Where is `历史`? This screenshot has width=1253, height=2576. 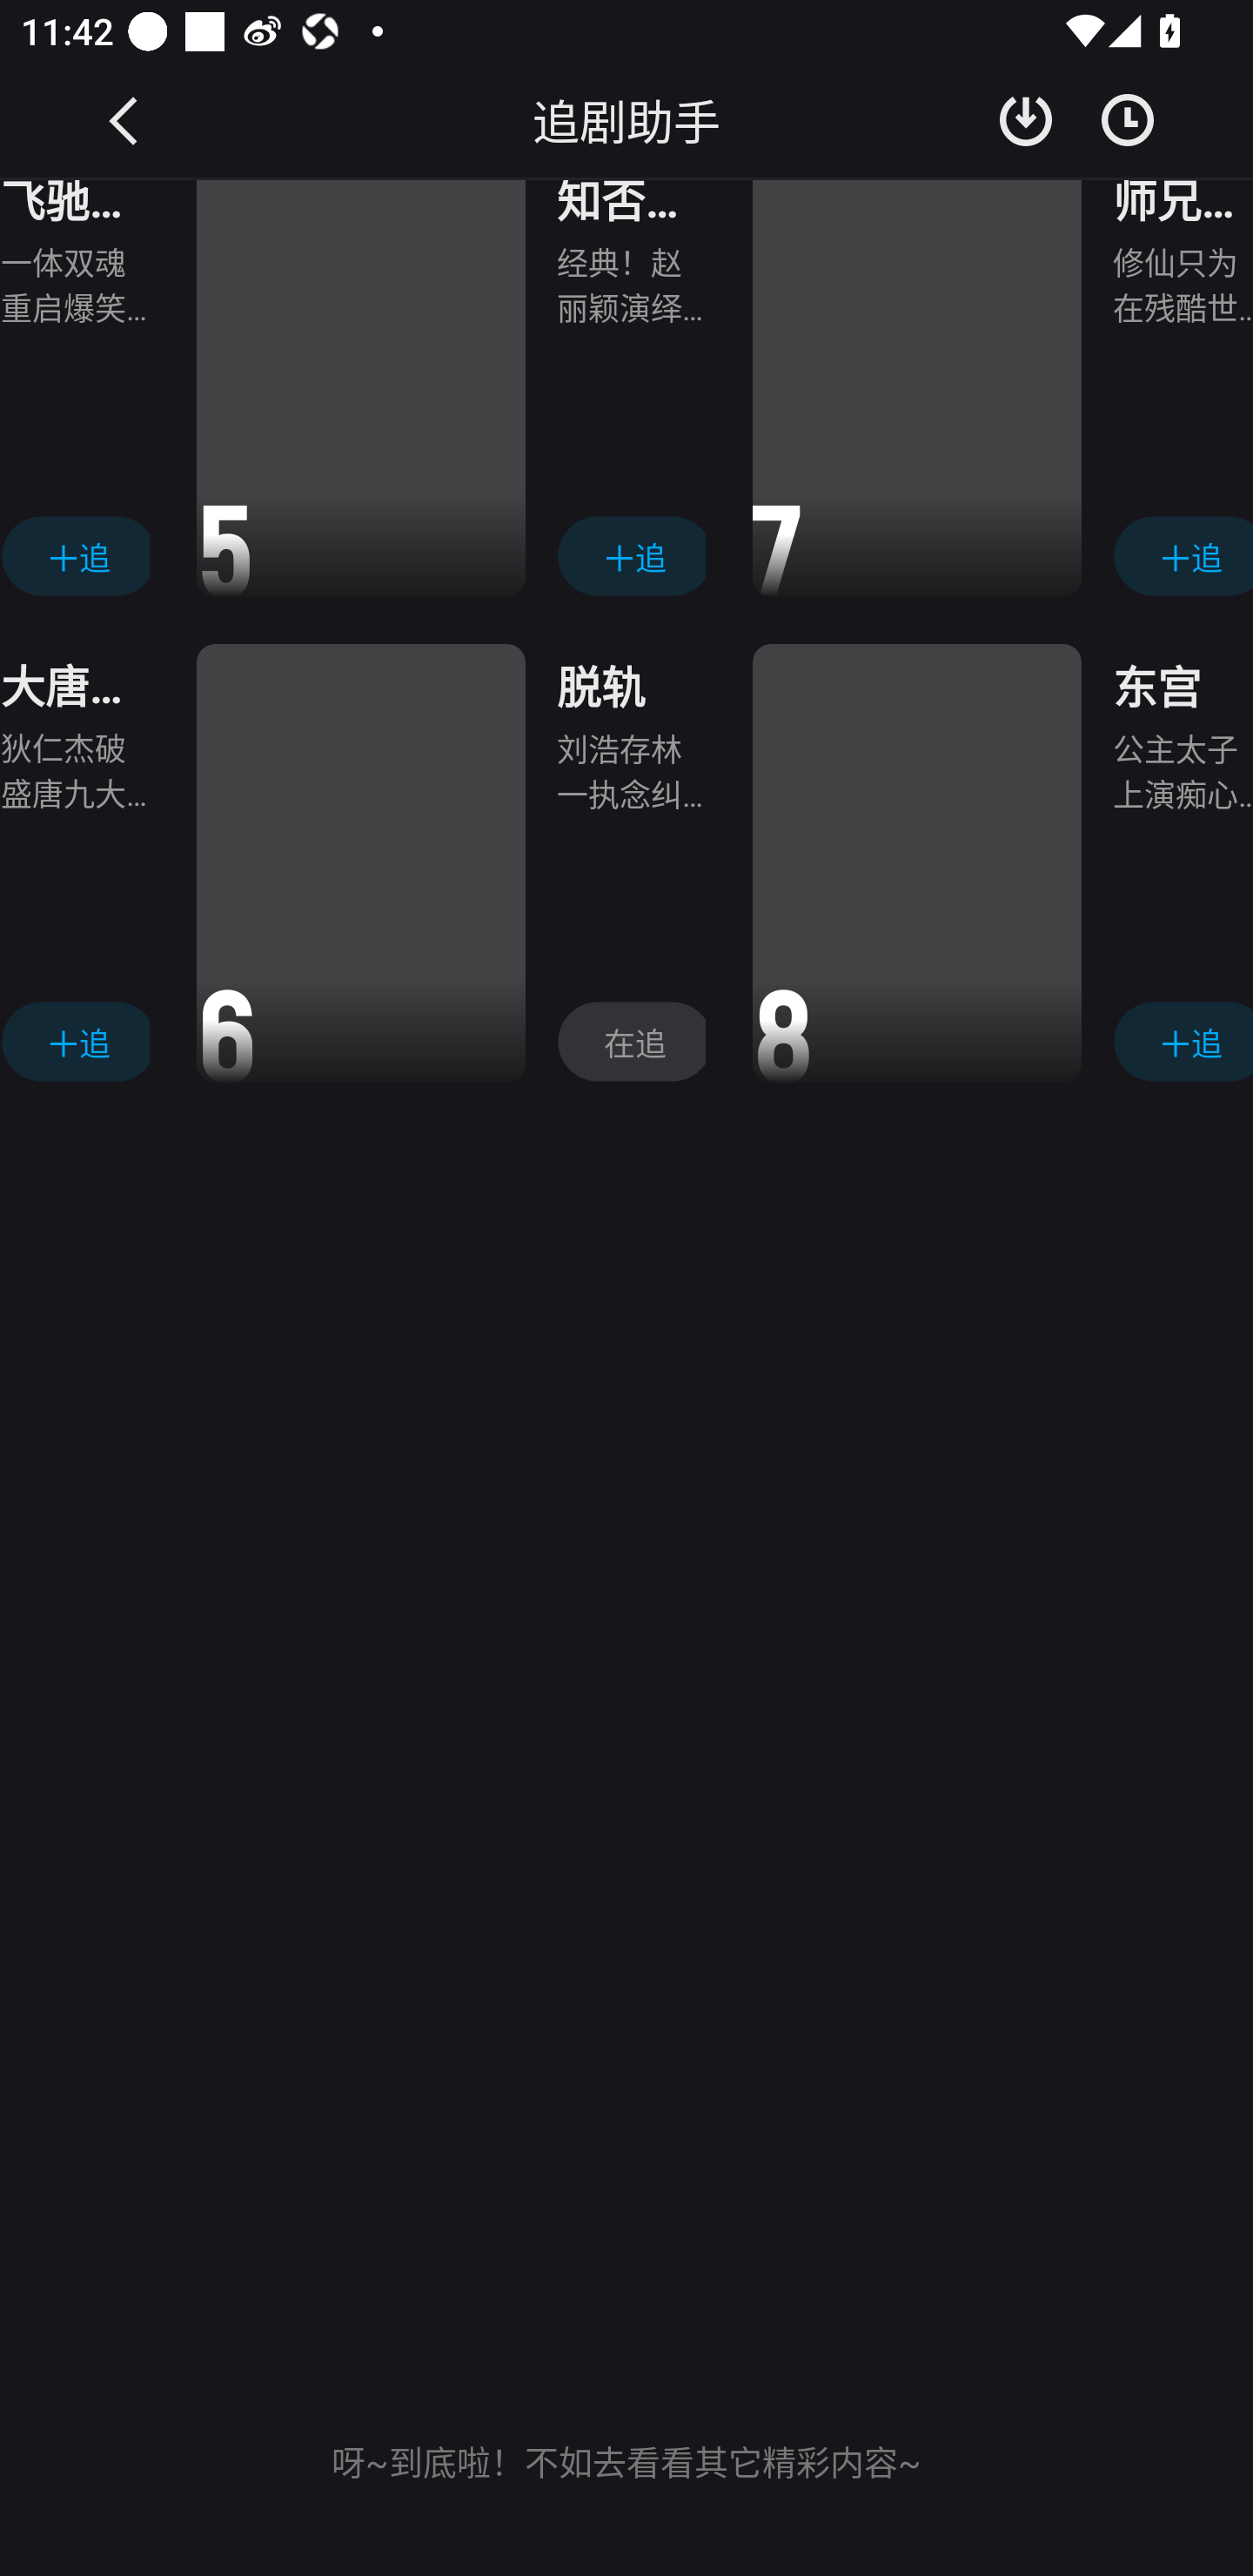 历史 is located at coordinates (1128, 119).